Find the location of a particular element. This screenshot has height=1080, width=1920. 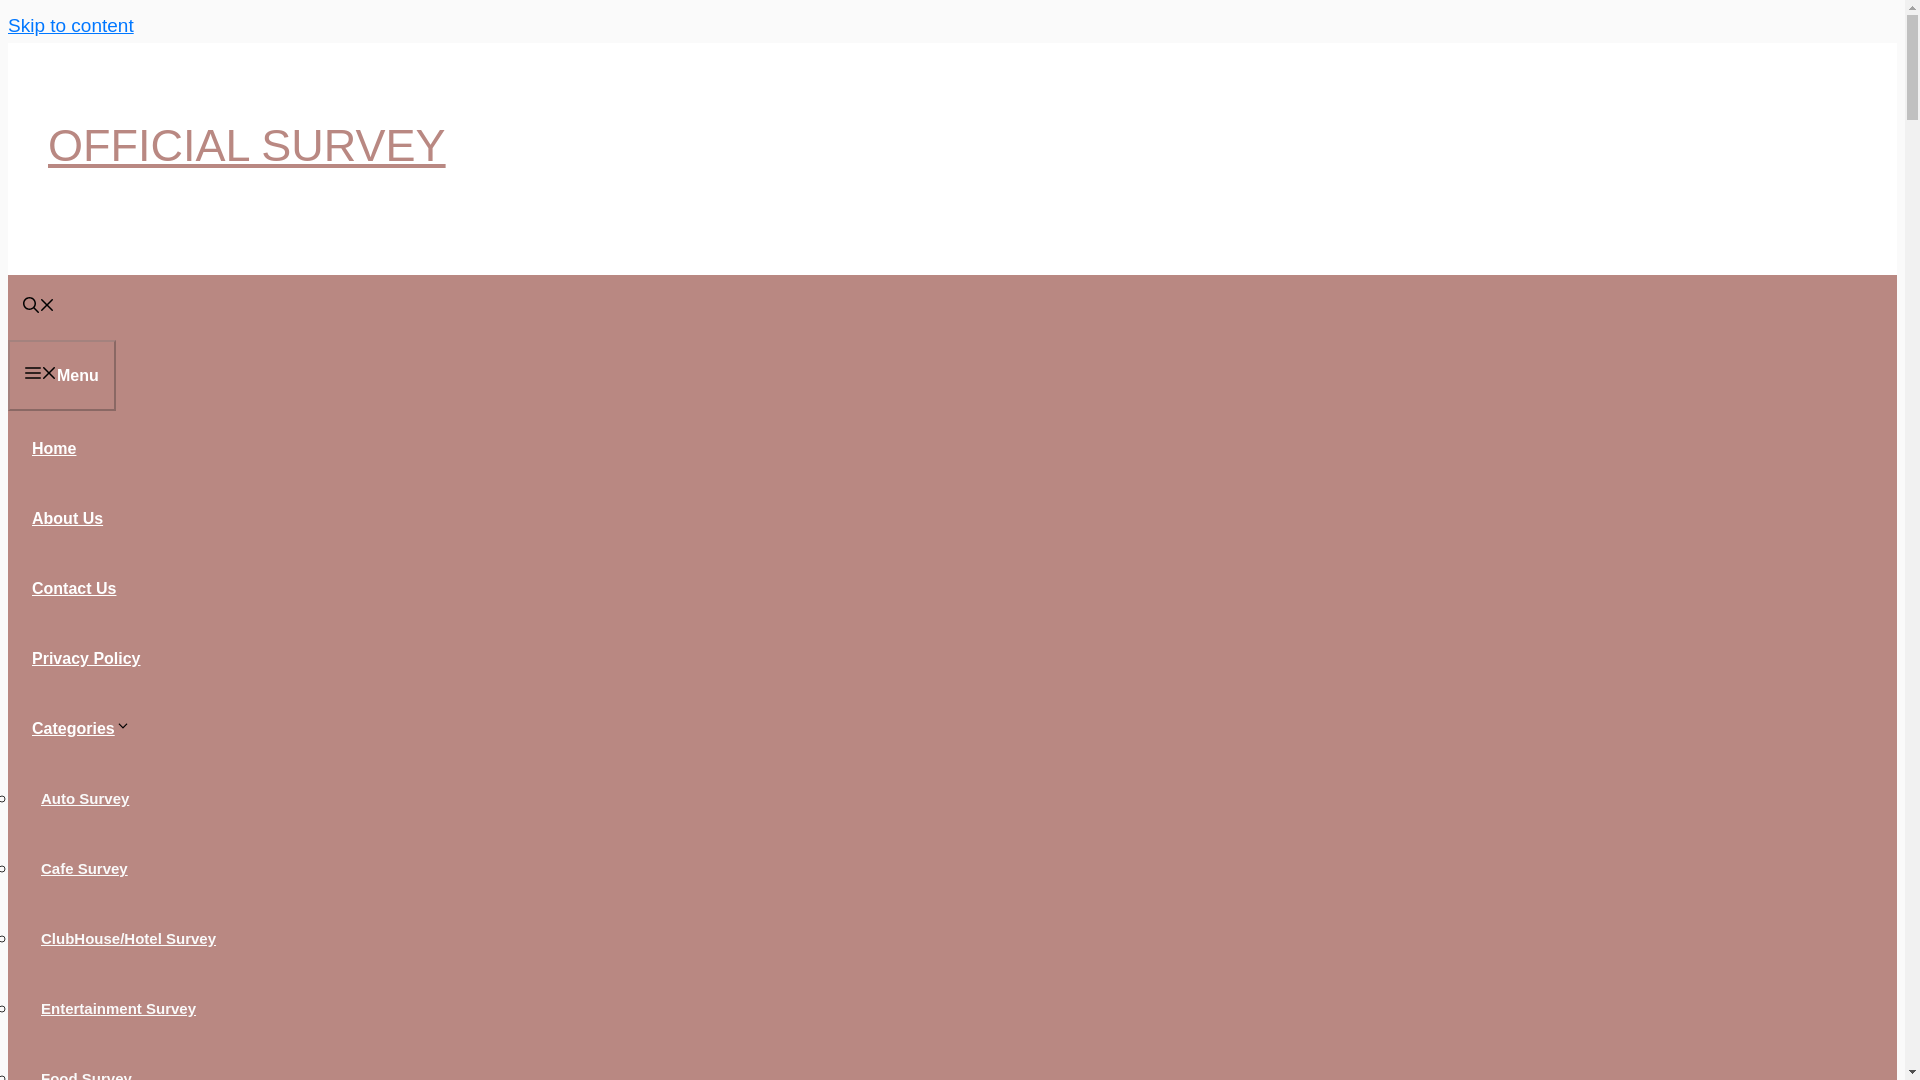

Cafe Survey is located at coordinates (84, 868).